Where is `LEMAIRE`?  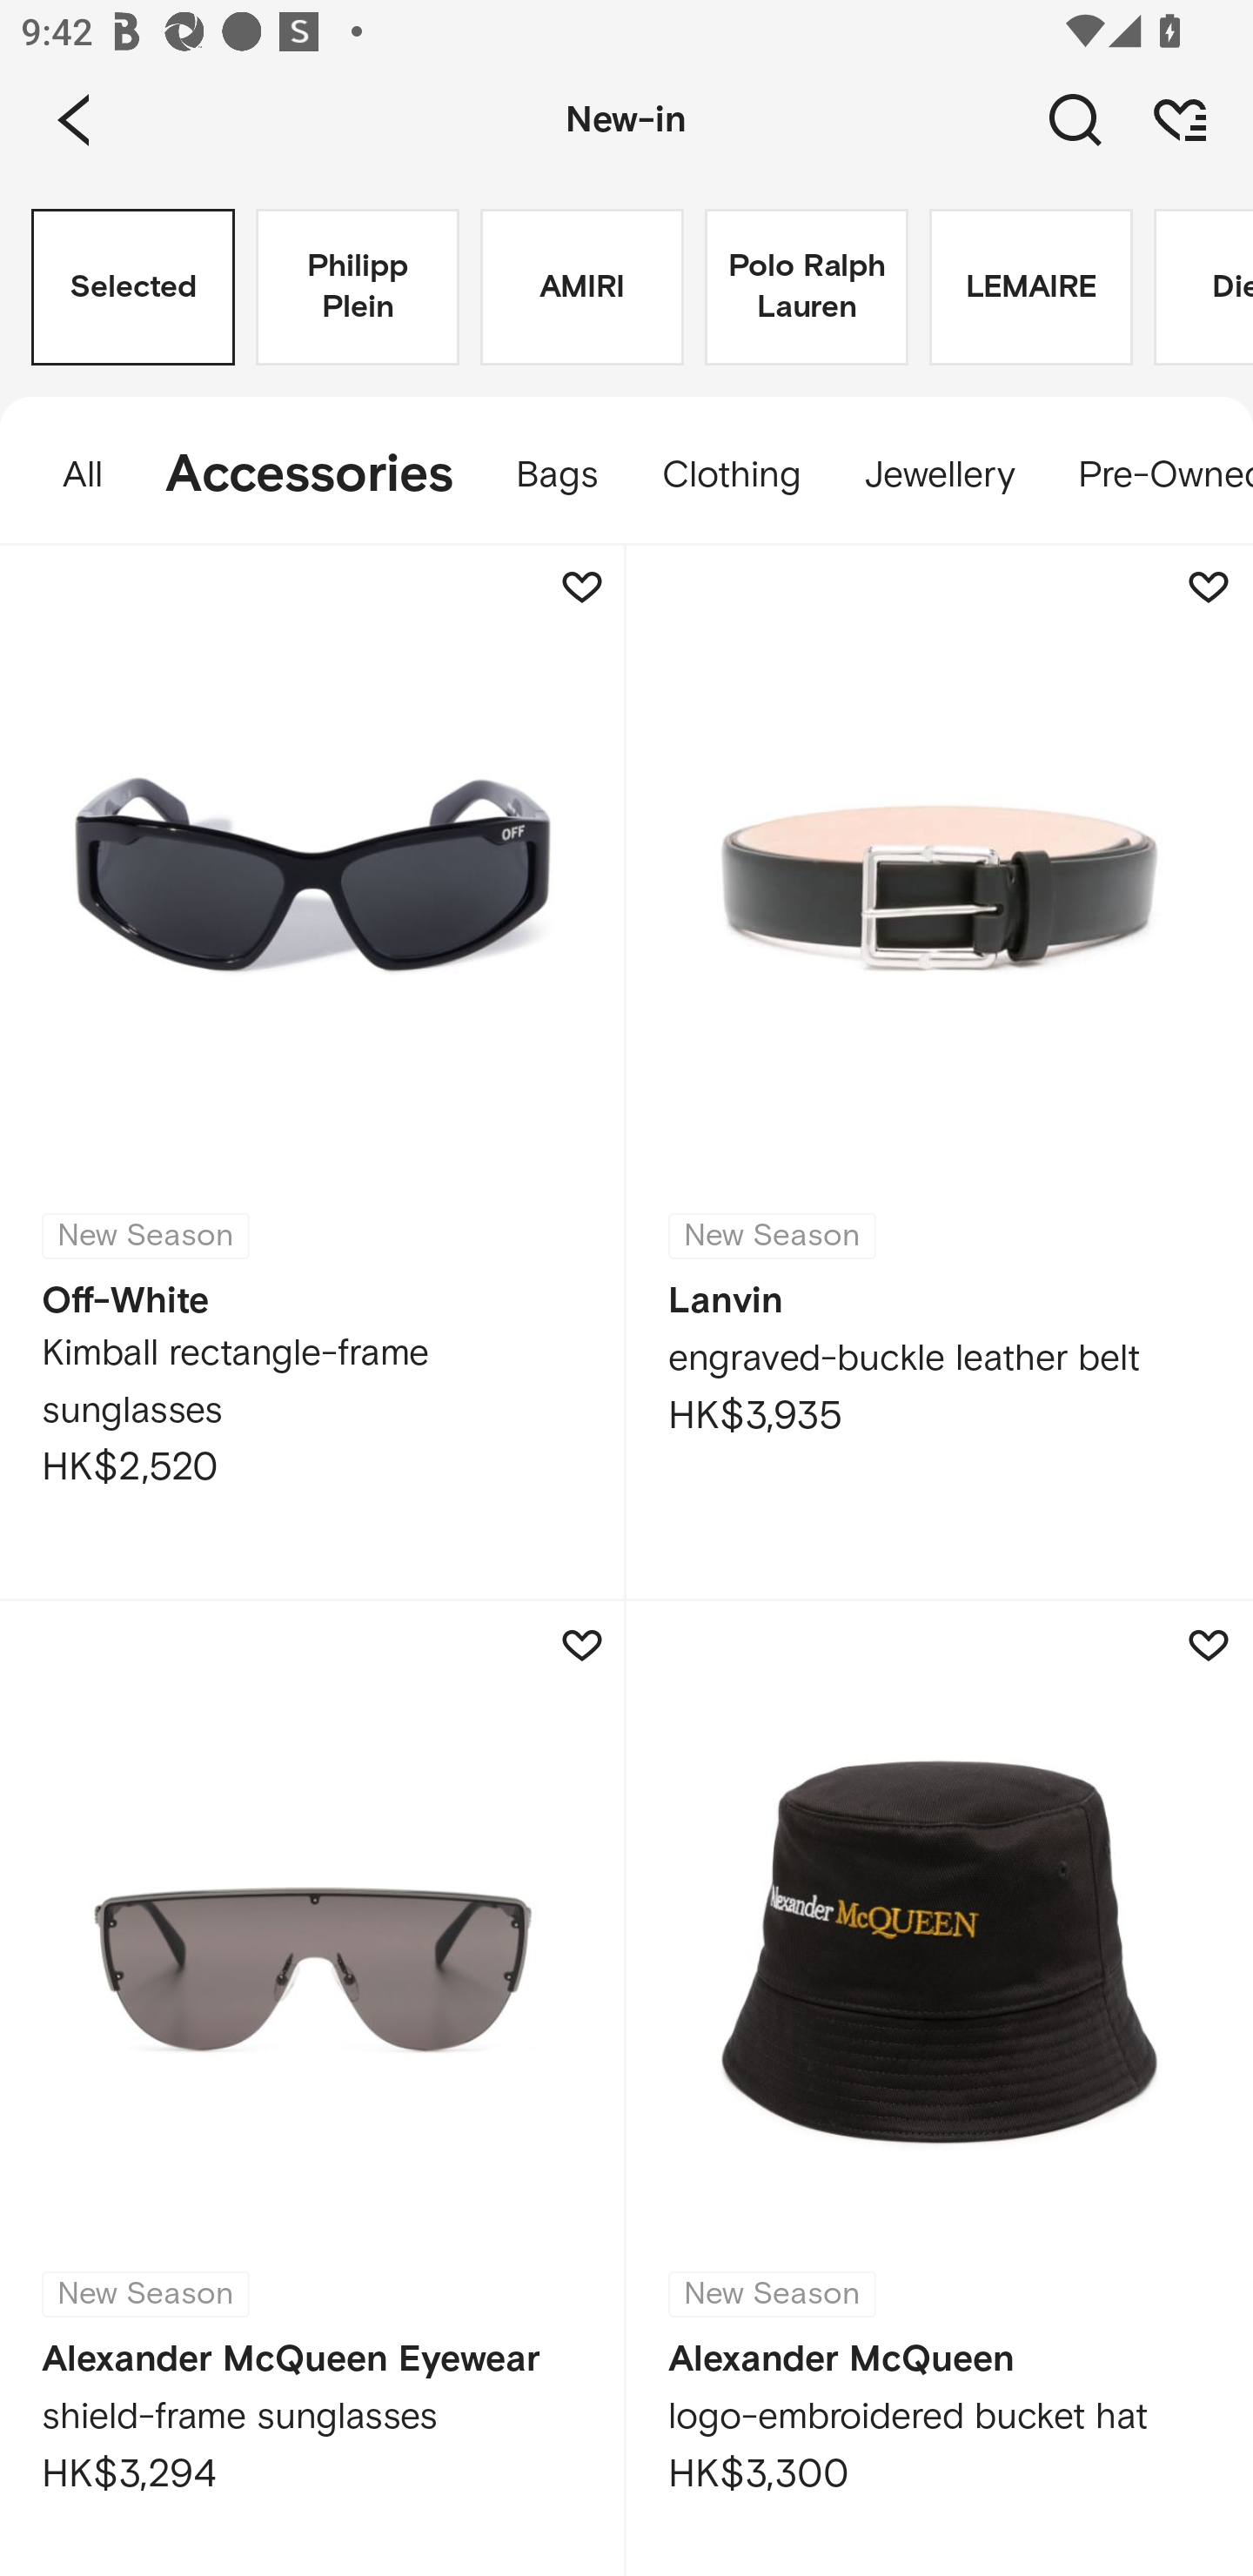
LEMAIRE is located at coordinates (1030, 287).